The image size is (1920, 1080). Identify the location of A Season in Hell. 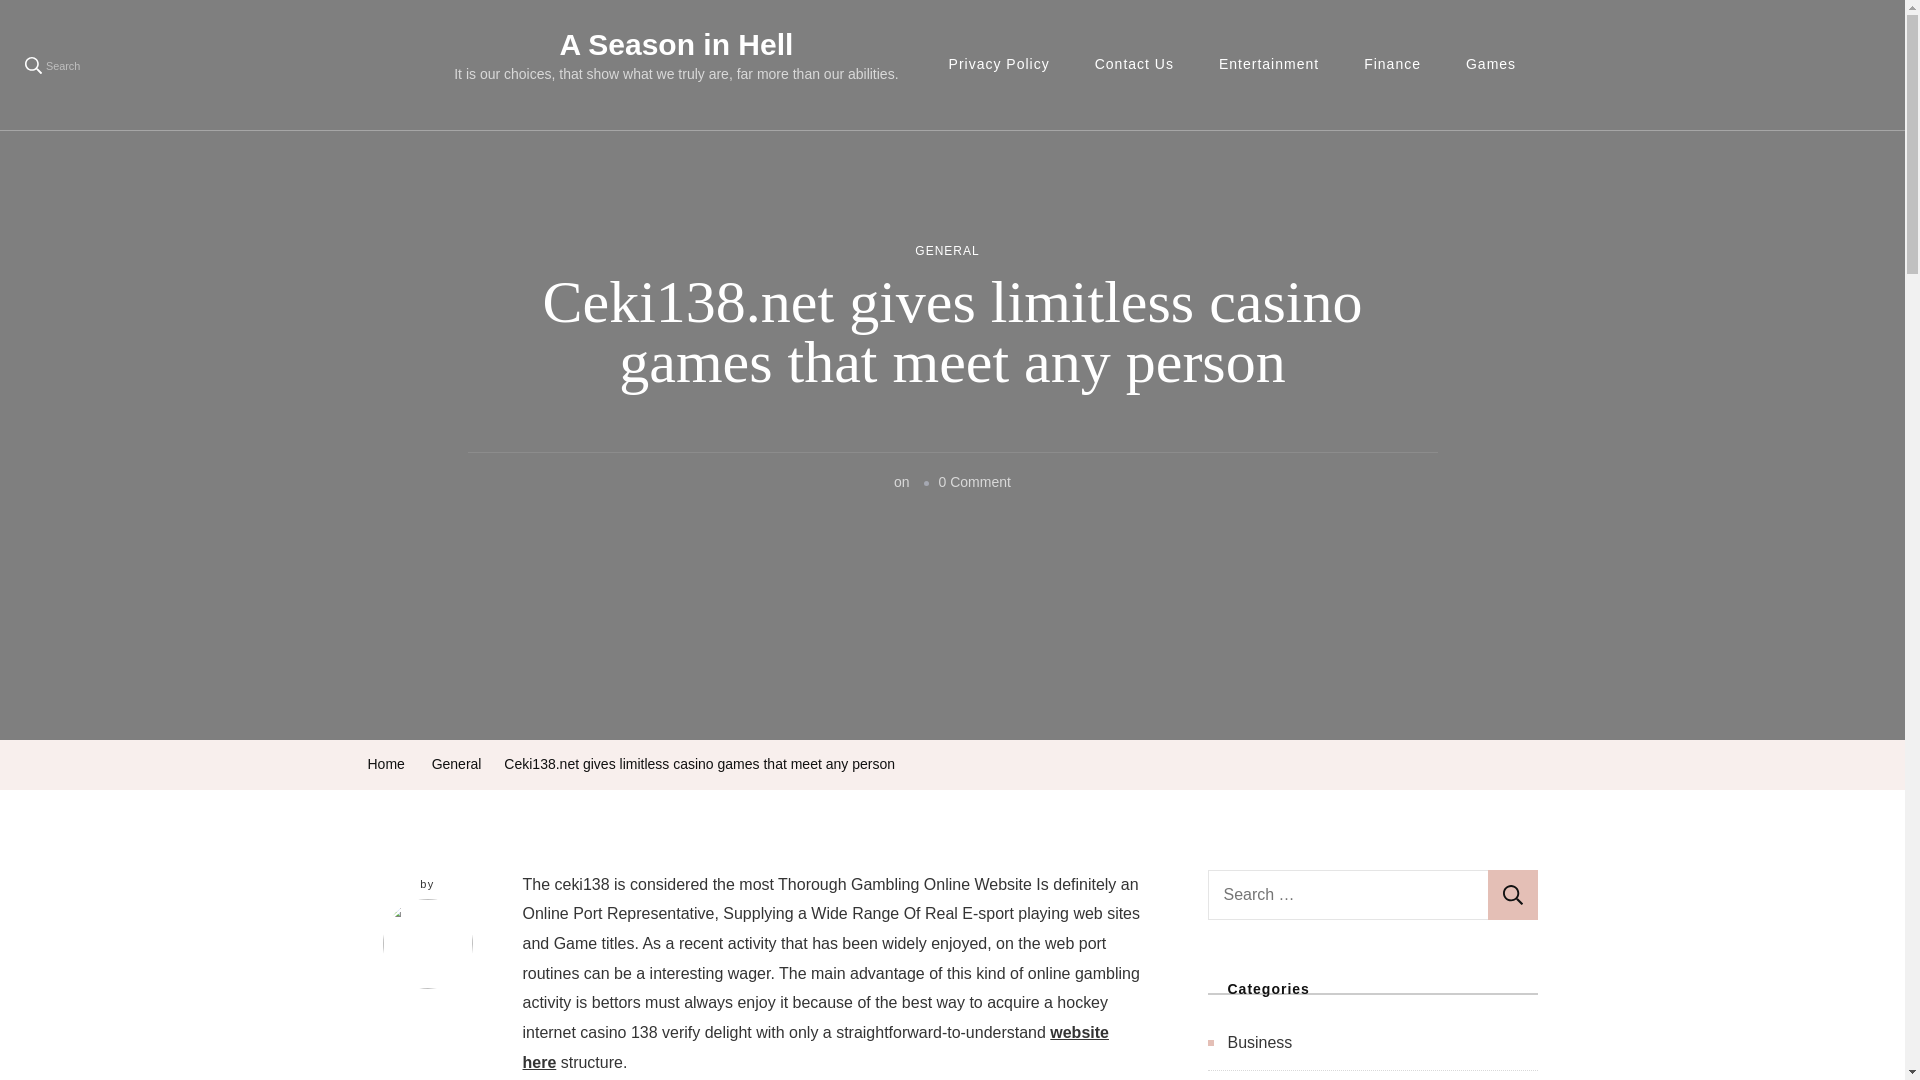
(675, 44).